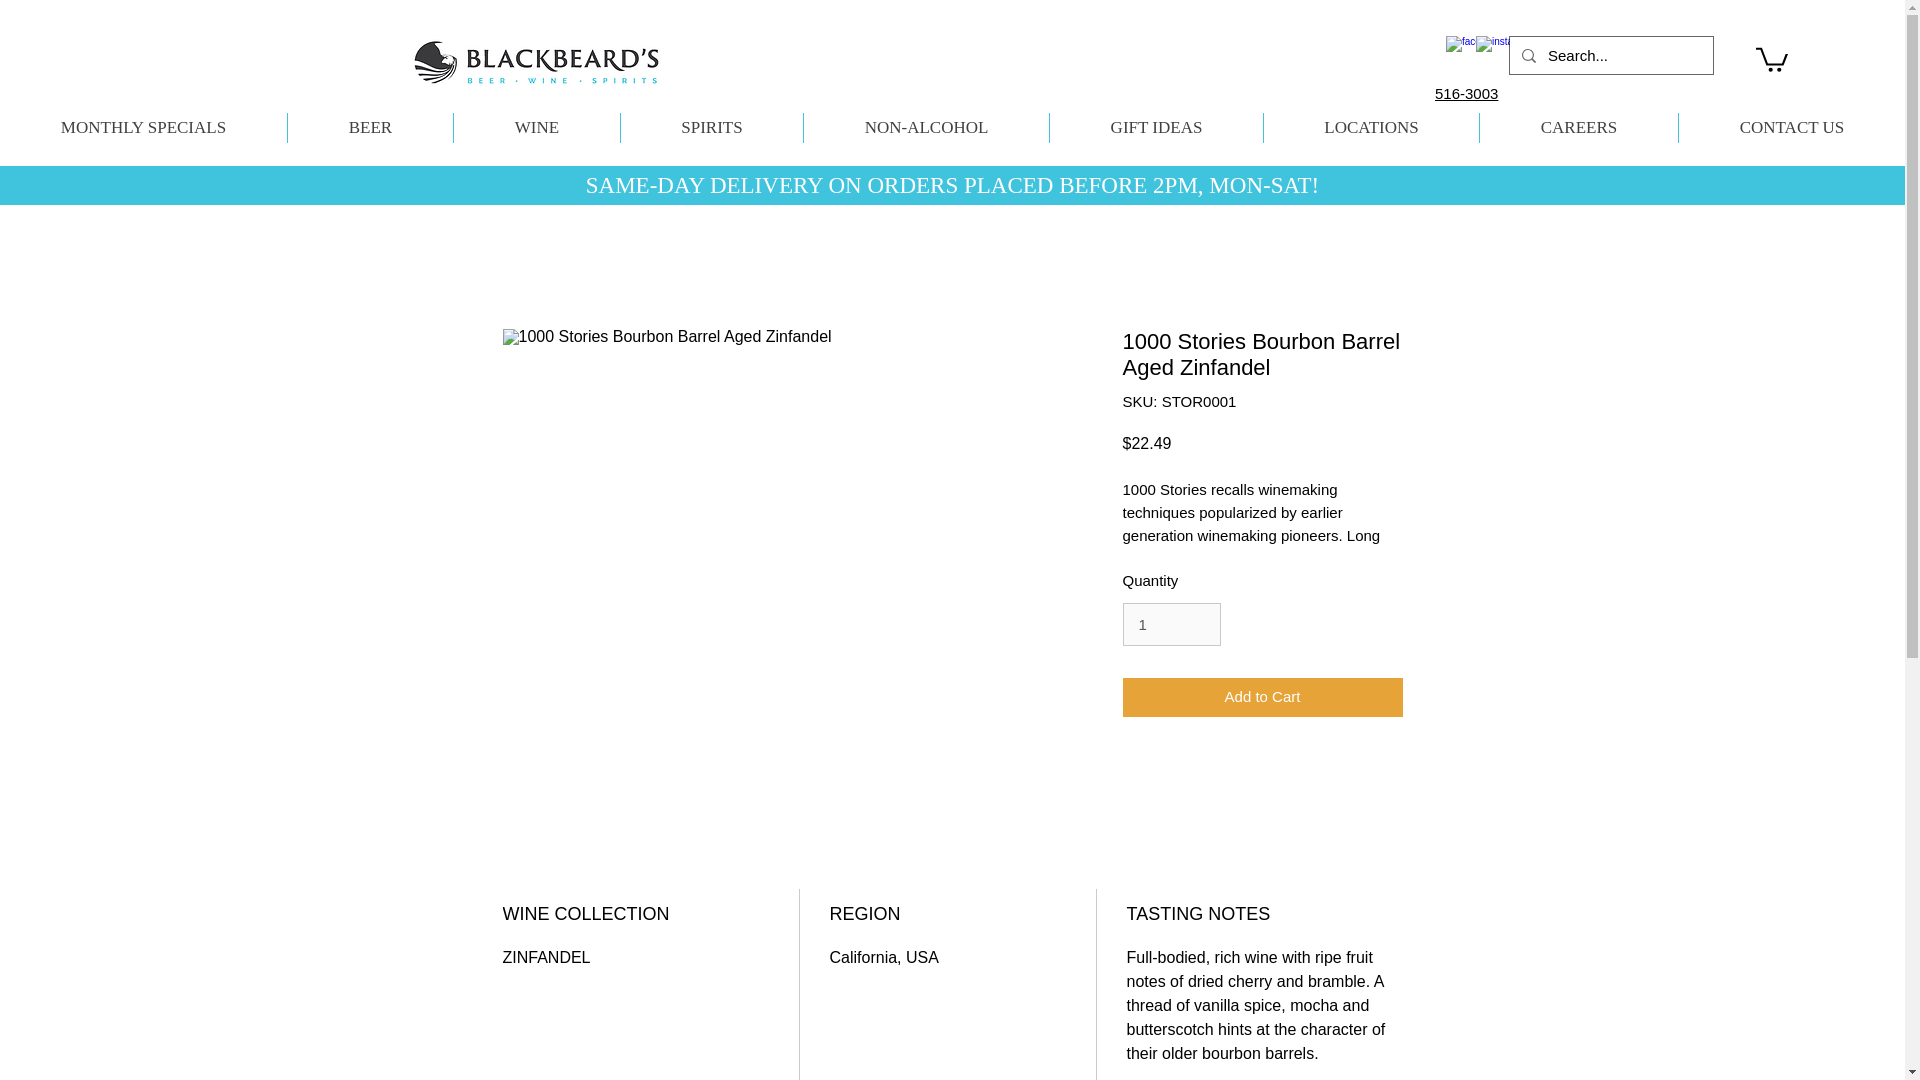  What do you see at coordinates (143, 128) in the screenshot?
I see `MONTHLY SPECIALS` at bounding box center [143, 128].